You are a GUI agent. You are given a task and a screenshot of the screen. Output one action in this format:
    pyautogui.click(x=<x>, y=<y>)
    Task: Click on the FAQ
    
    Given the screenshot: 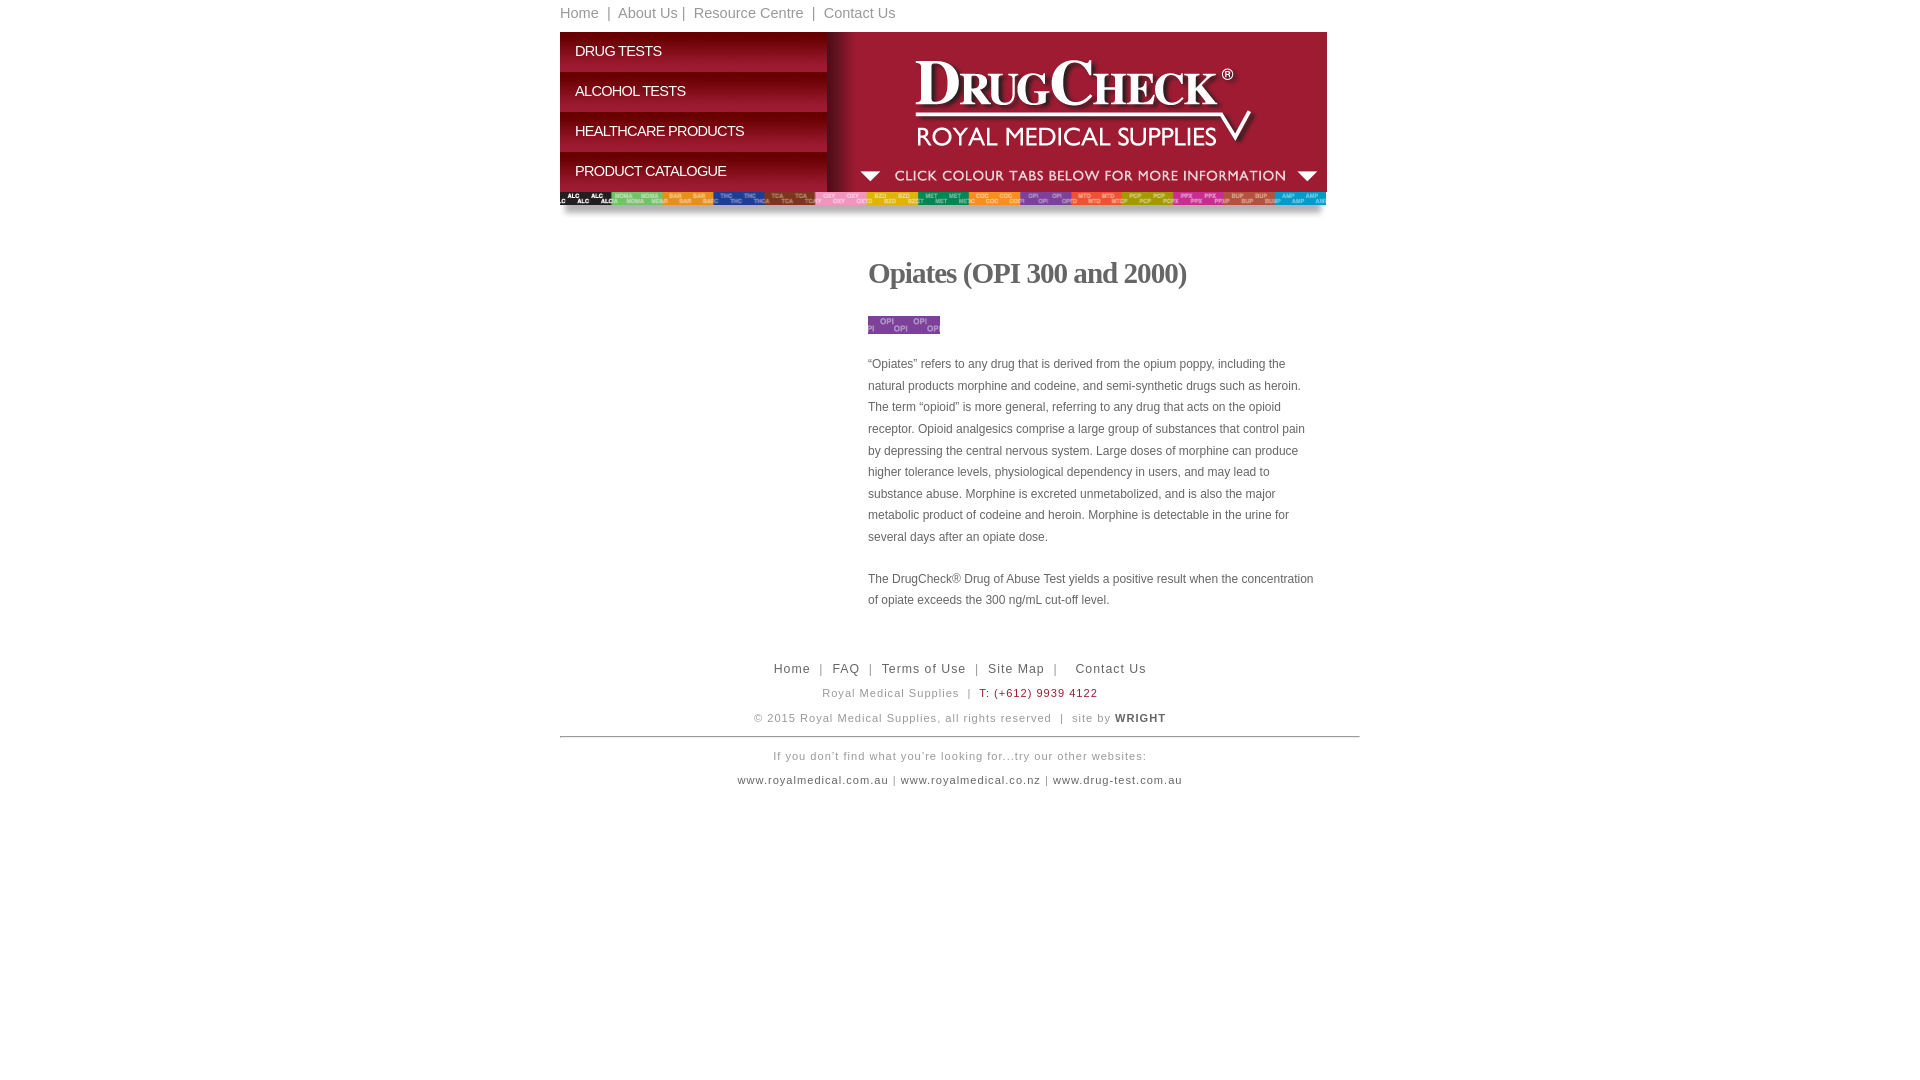 What is the action you would take?
    pyautogui.click(x=846, y=669)
    